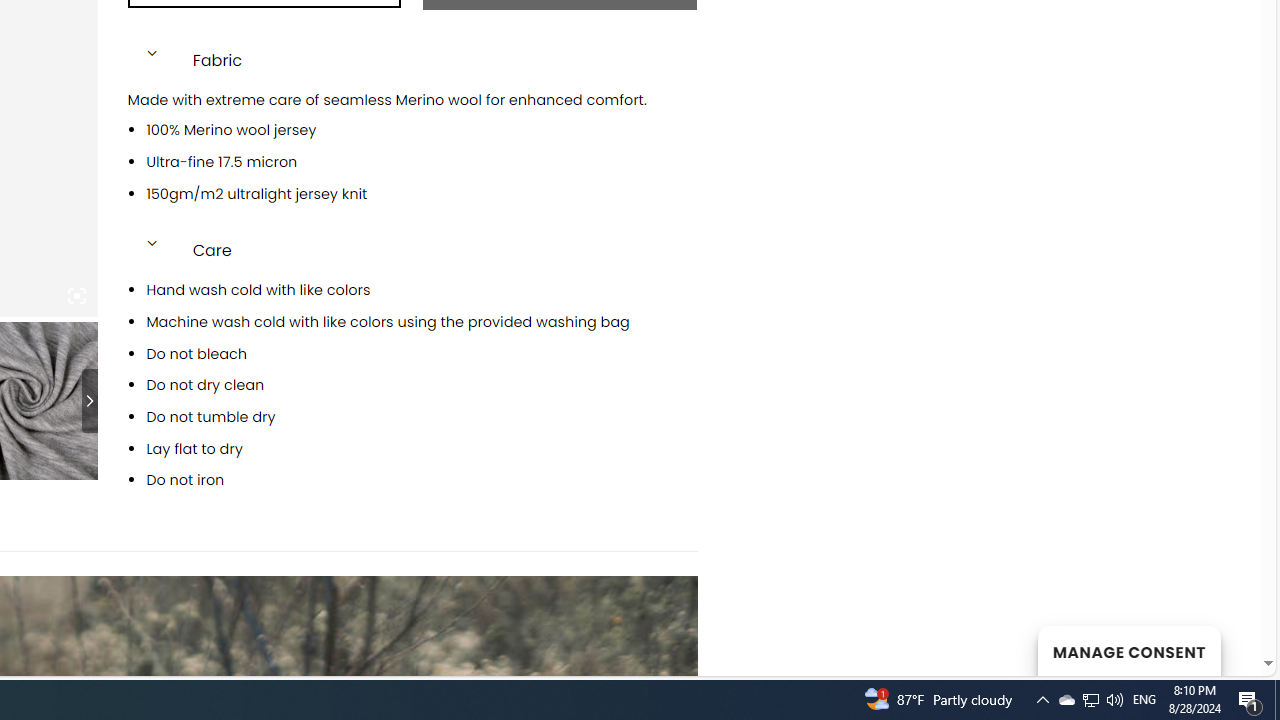 Image resolution: width=1280 pixels, height=720 pixels. What do you see at coordinates (421, 291) in the screenshot?
I see `Hand wash cold with like colors` at bounding box center [421, 291].